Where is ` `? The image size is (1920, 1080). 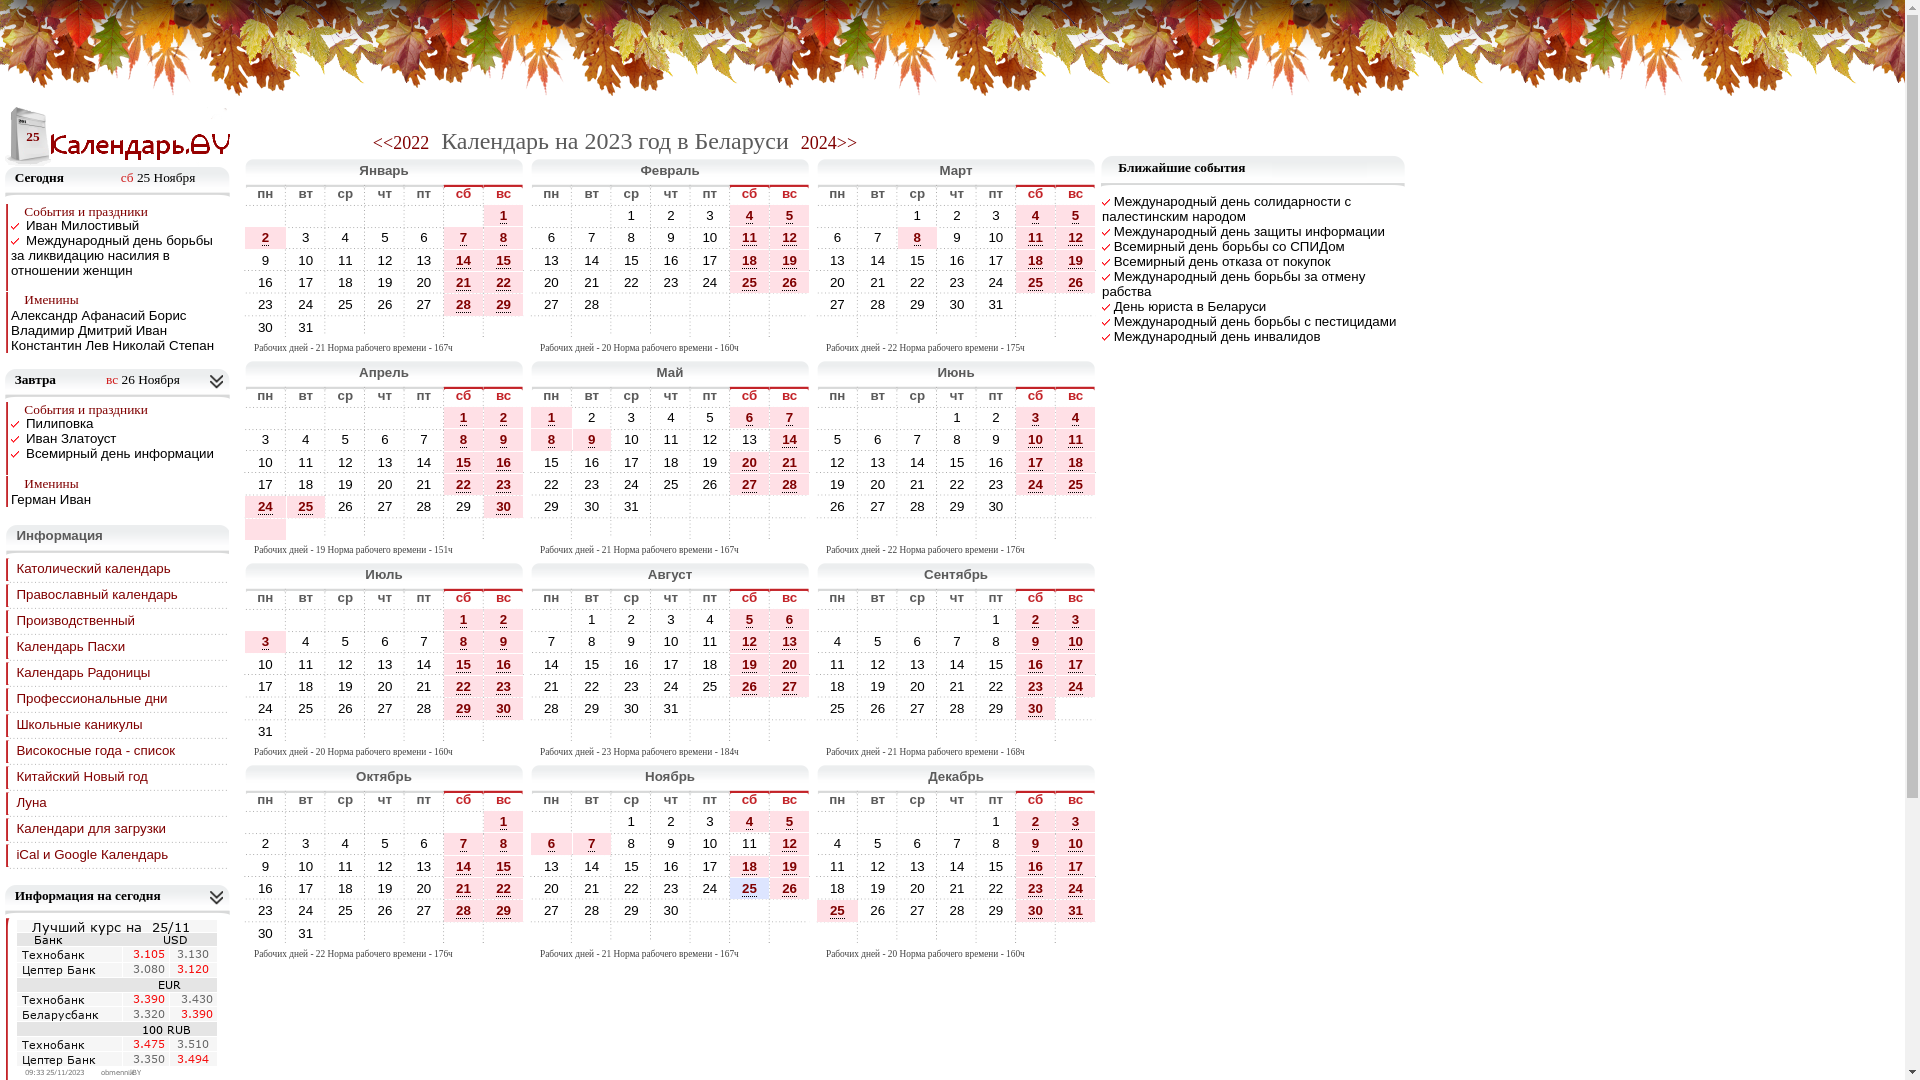
  is located at coordinates (838, 934).